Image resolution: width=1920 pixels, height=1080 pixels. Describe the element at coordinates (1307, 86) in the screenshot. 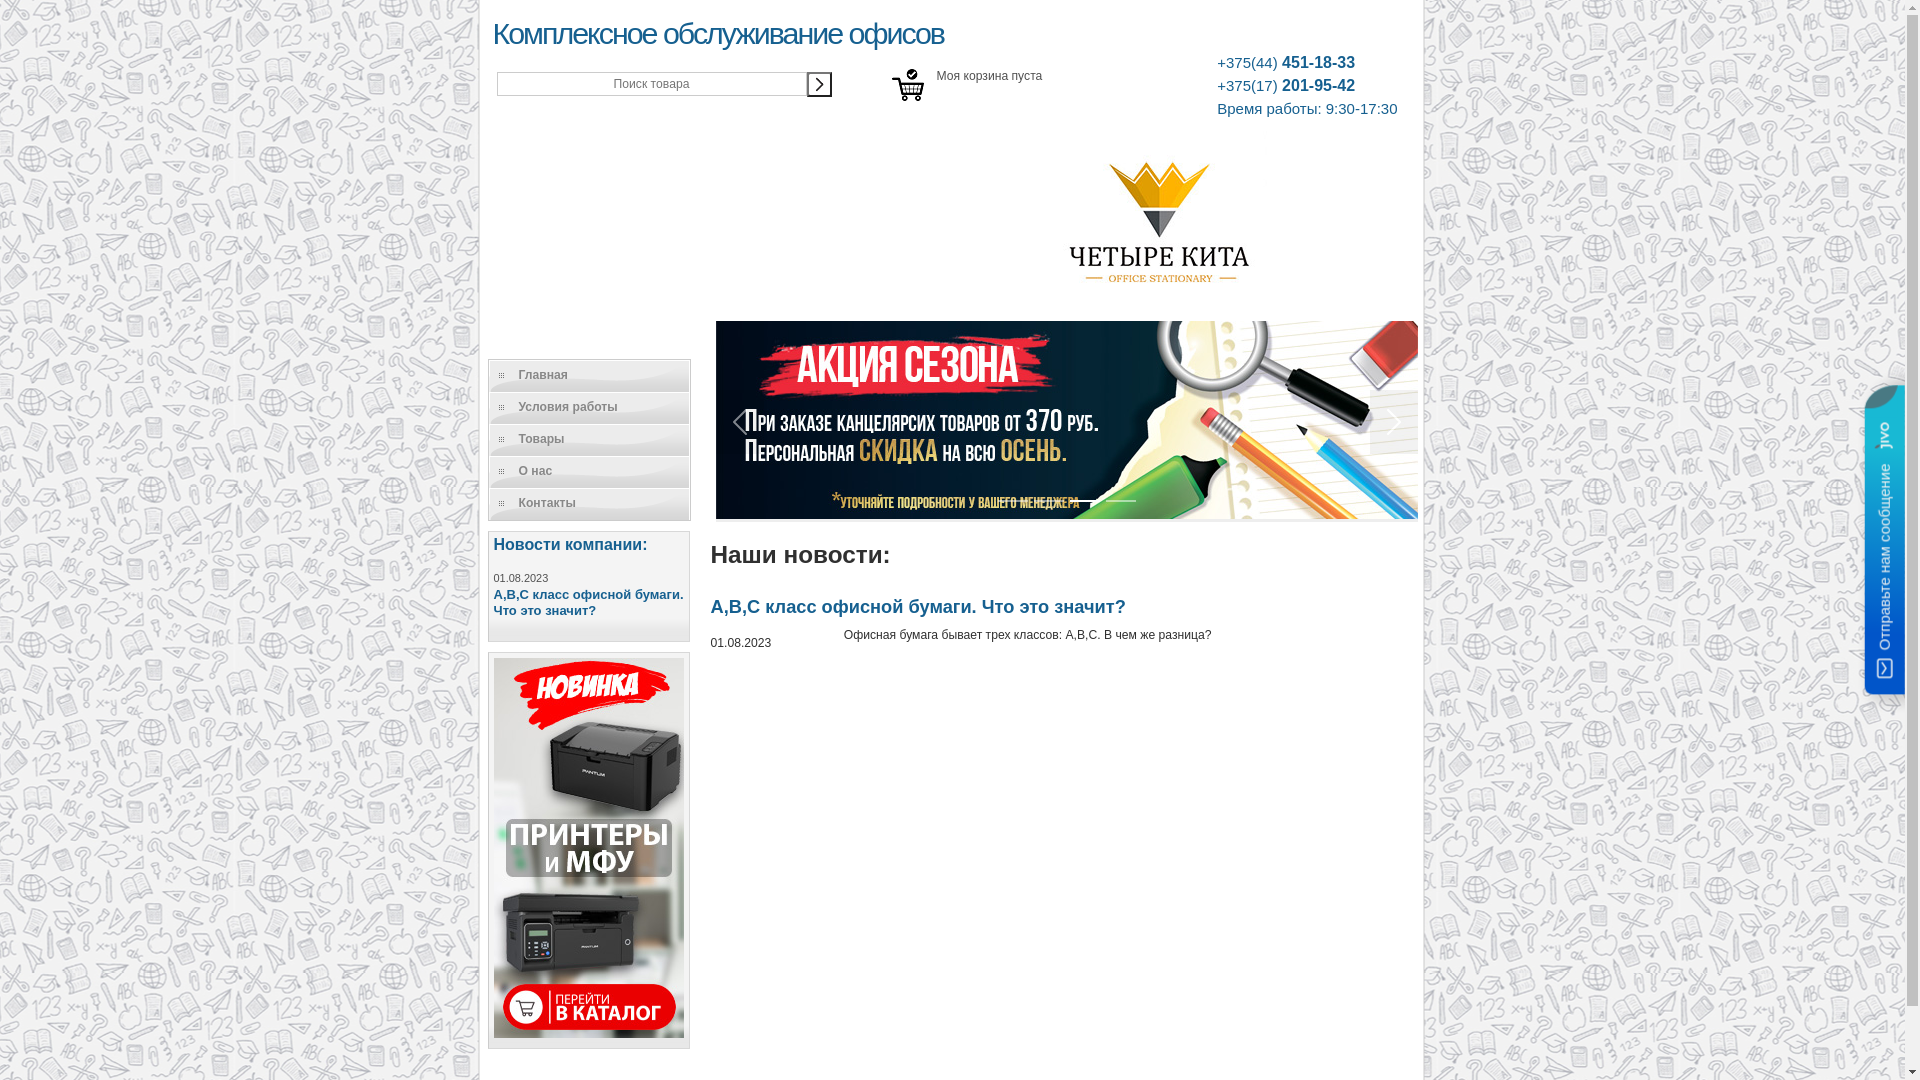

I see `+375(17) 201-95-42` at that location.